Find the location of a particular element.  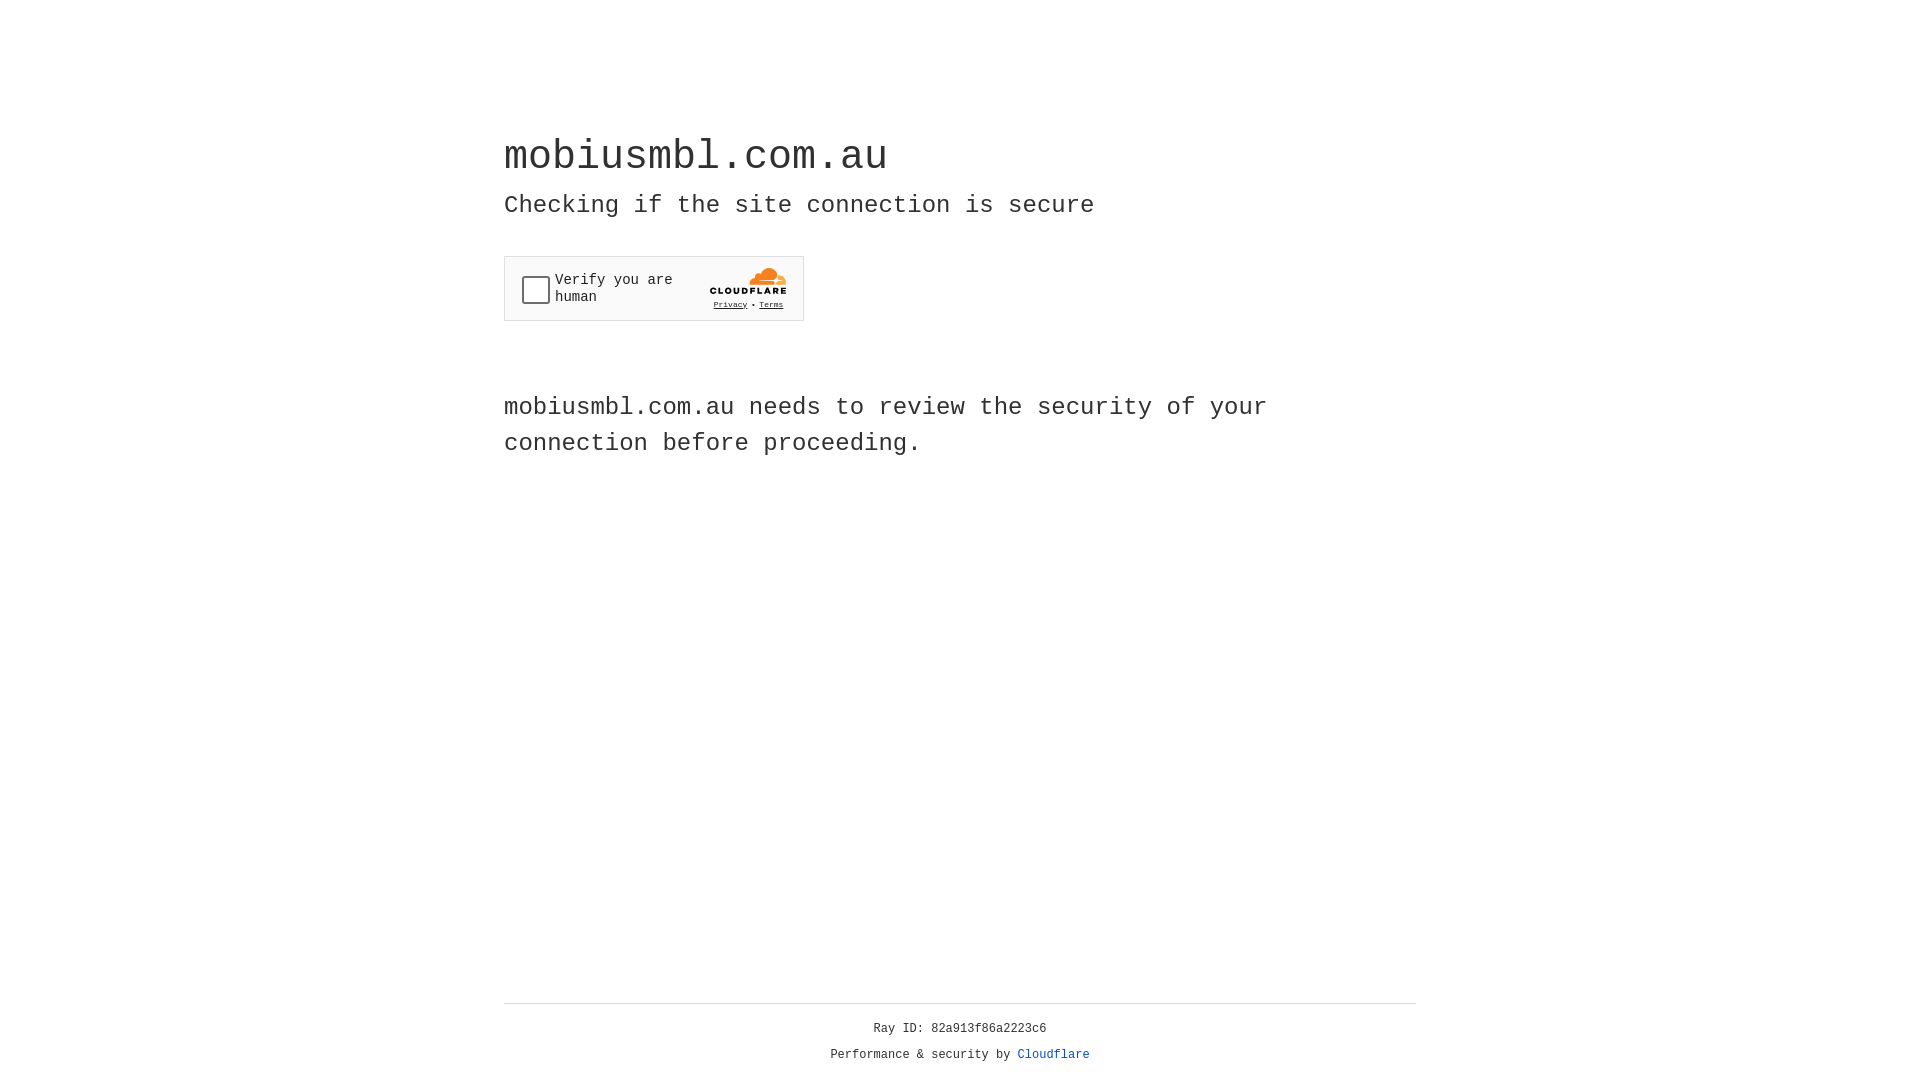

Widget containing a Cloudflare security challenge is located at coordinates (654, 288).